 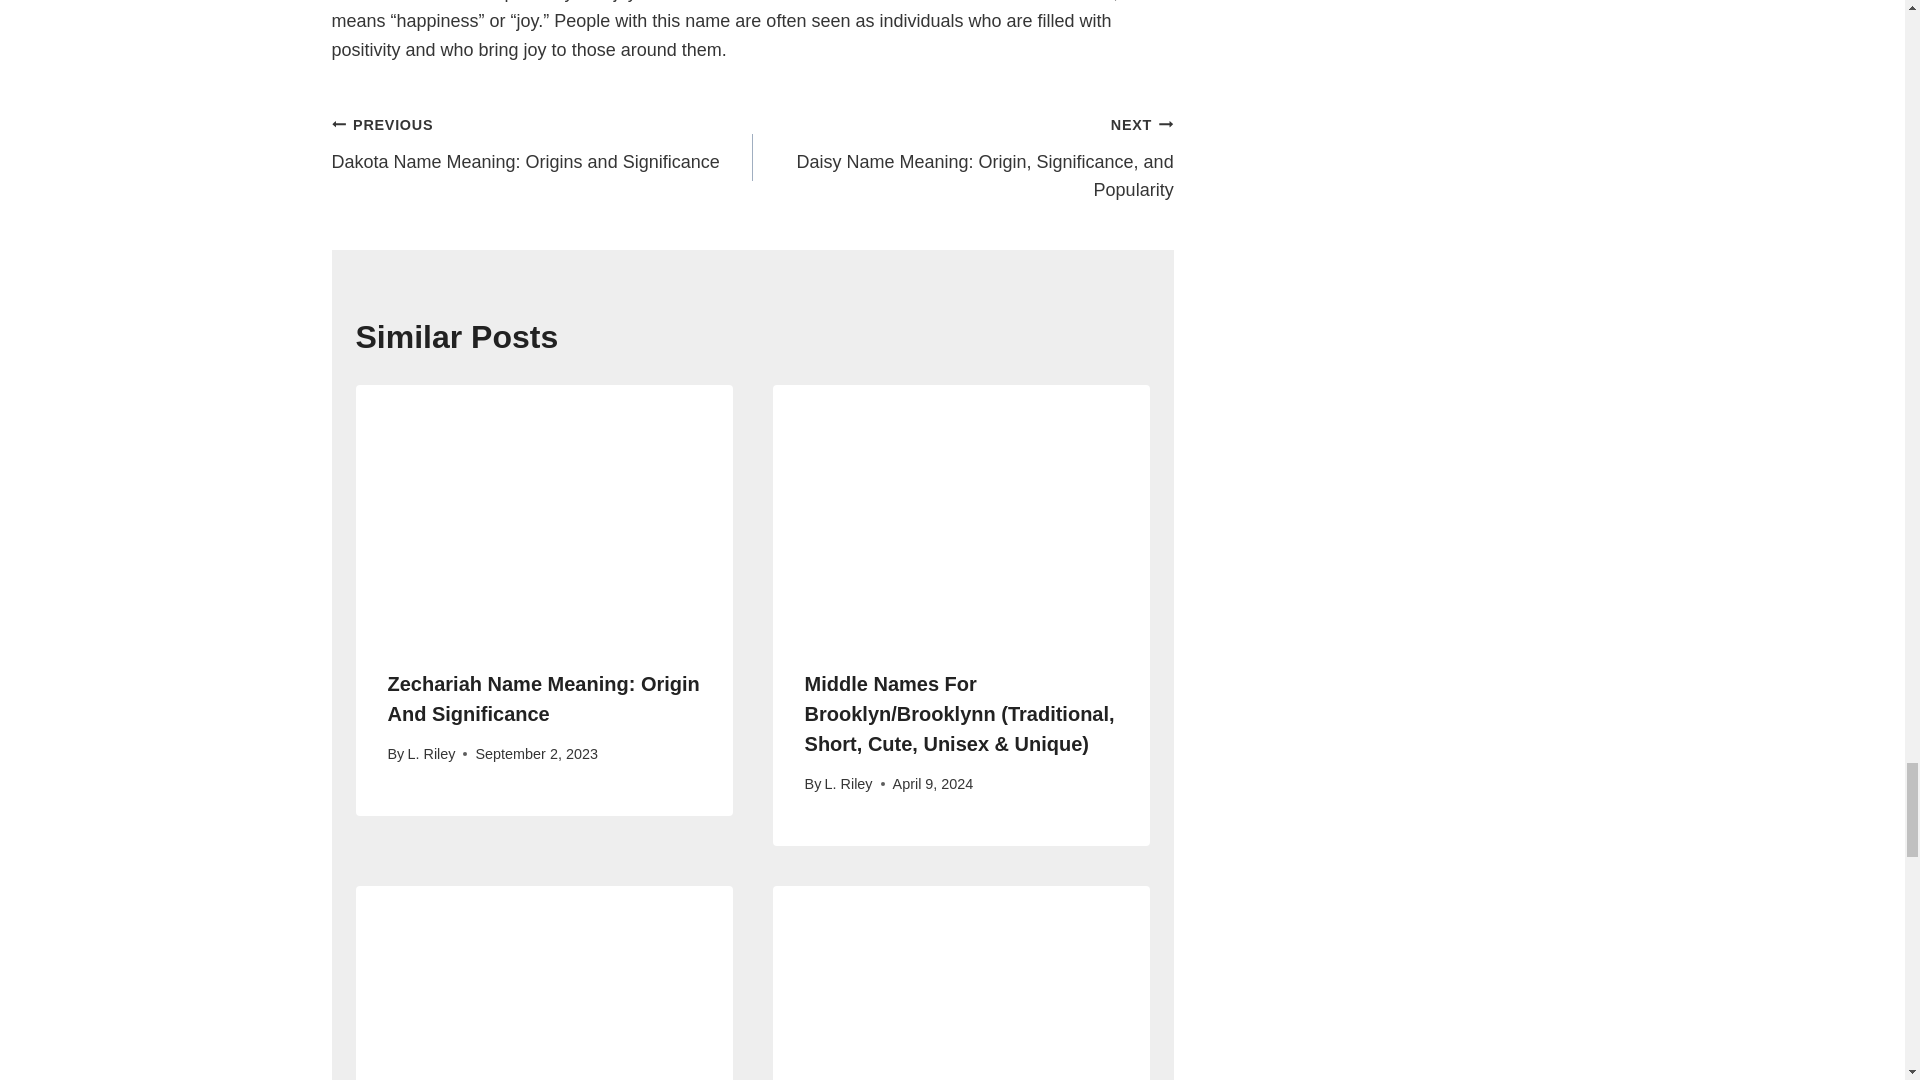 I want to click on L. Riley, so click(x=849, y=784).